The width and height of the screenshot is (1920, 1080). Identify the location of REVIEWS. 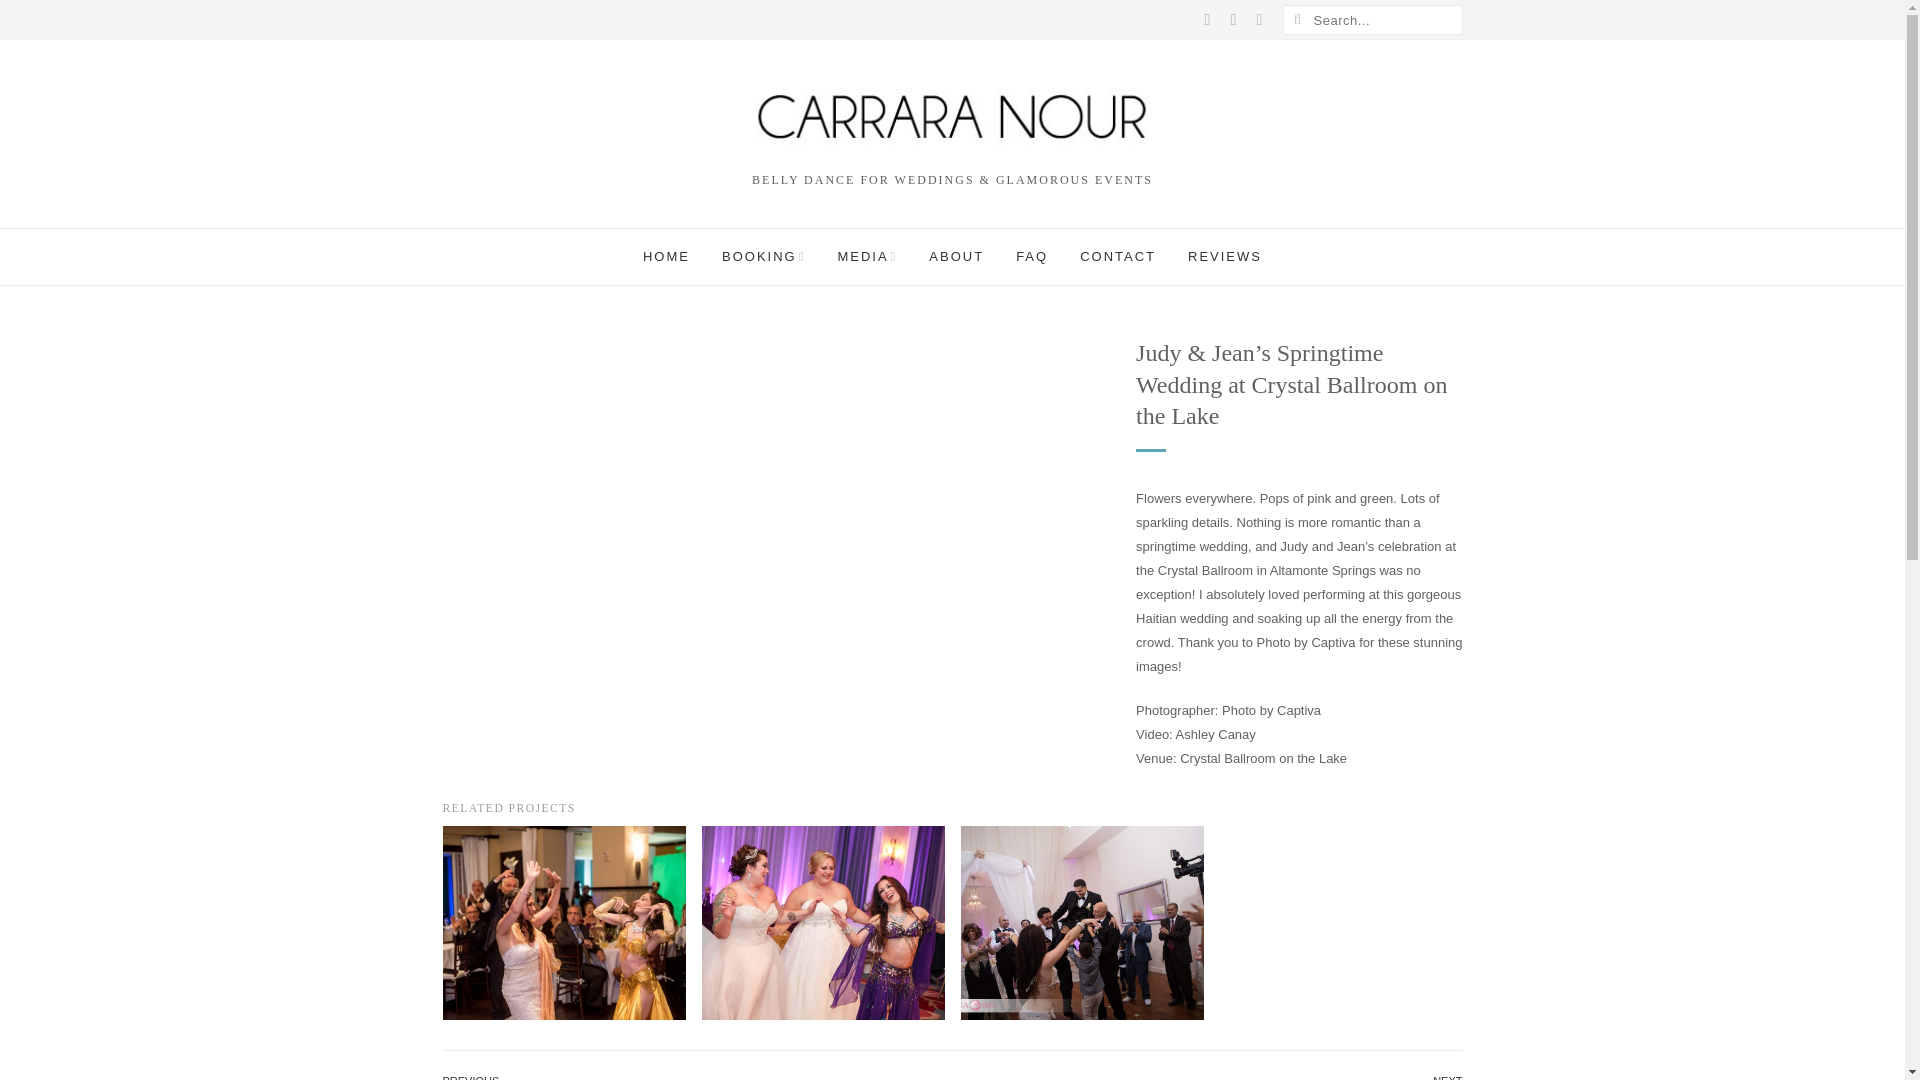
(1224, 256).